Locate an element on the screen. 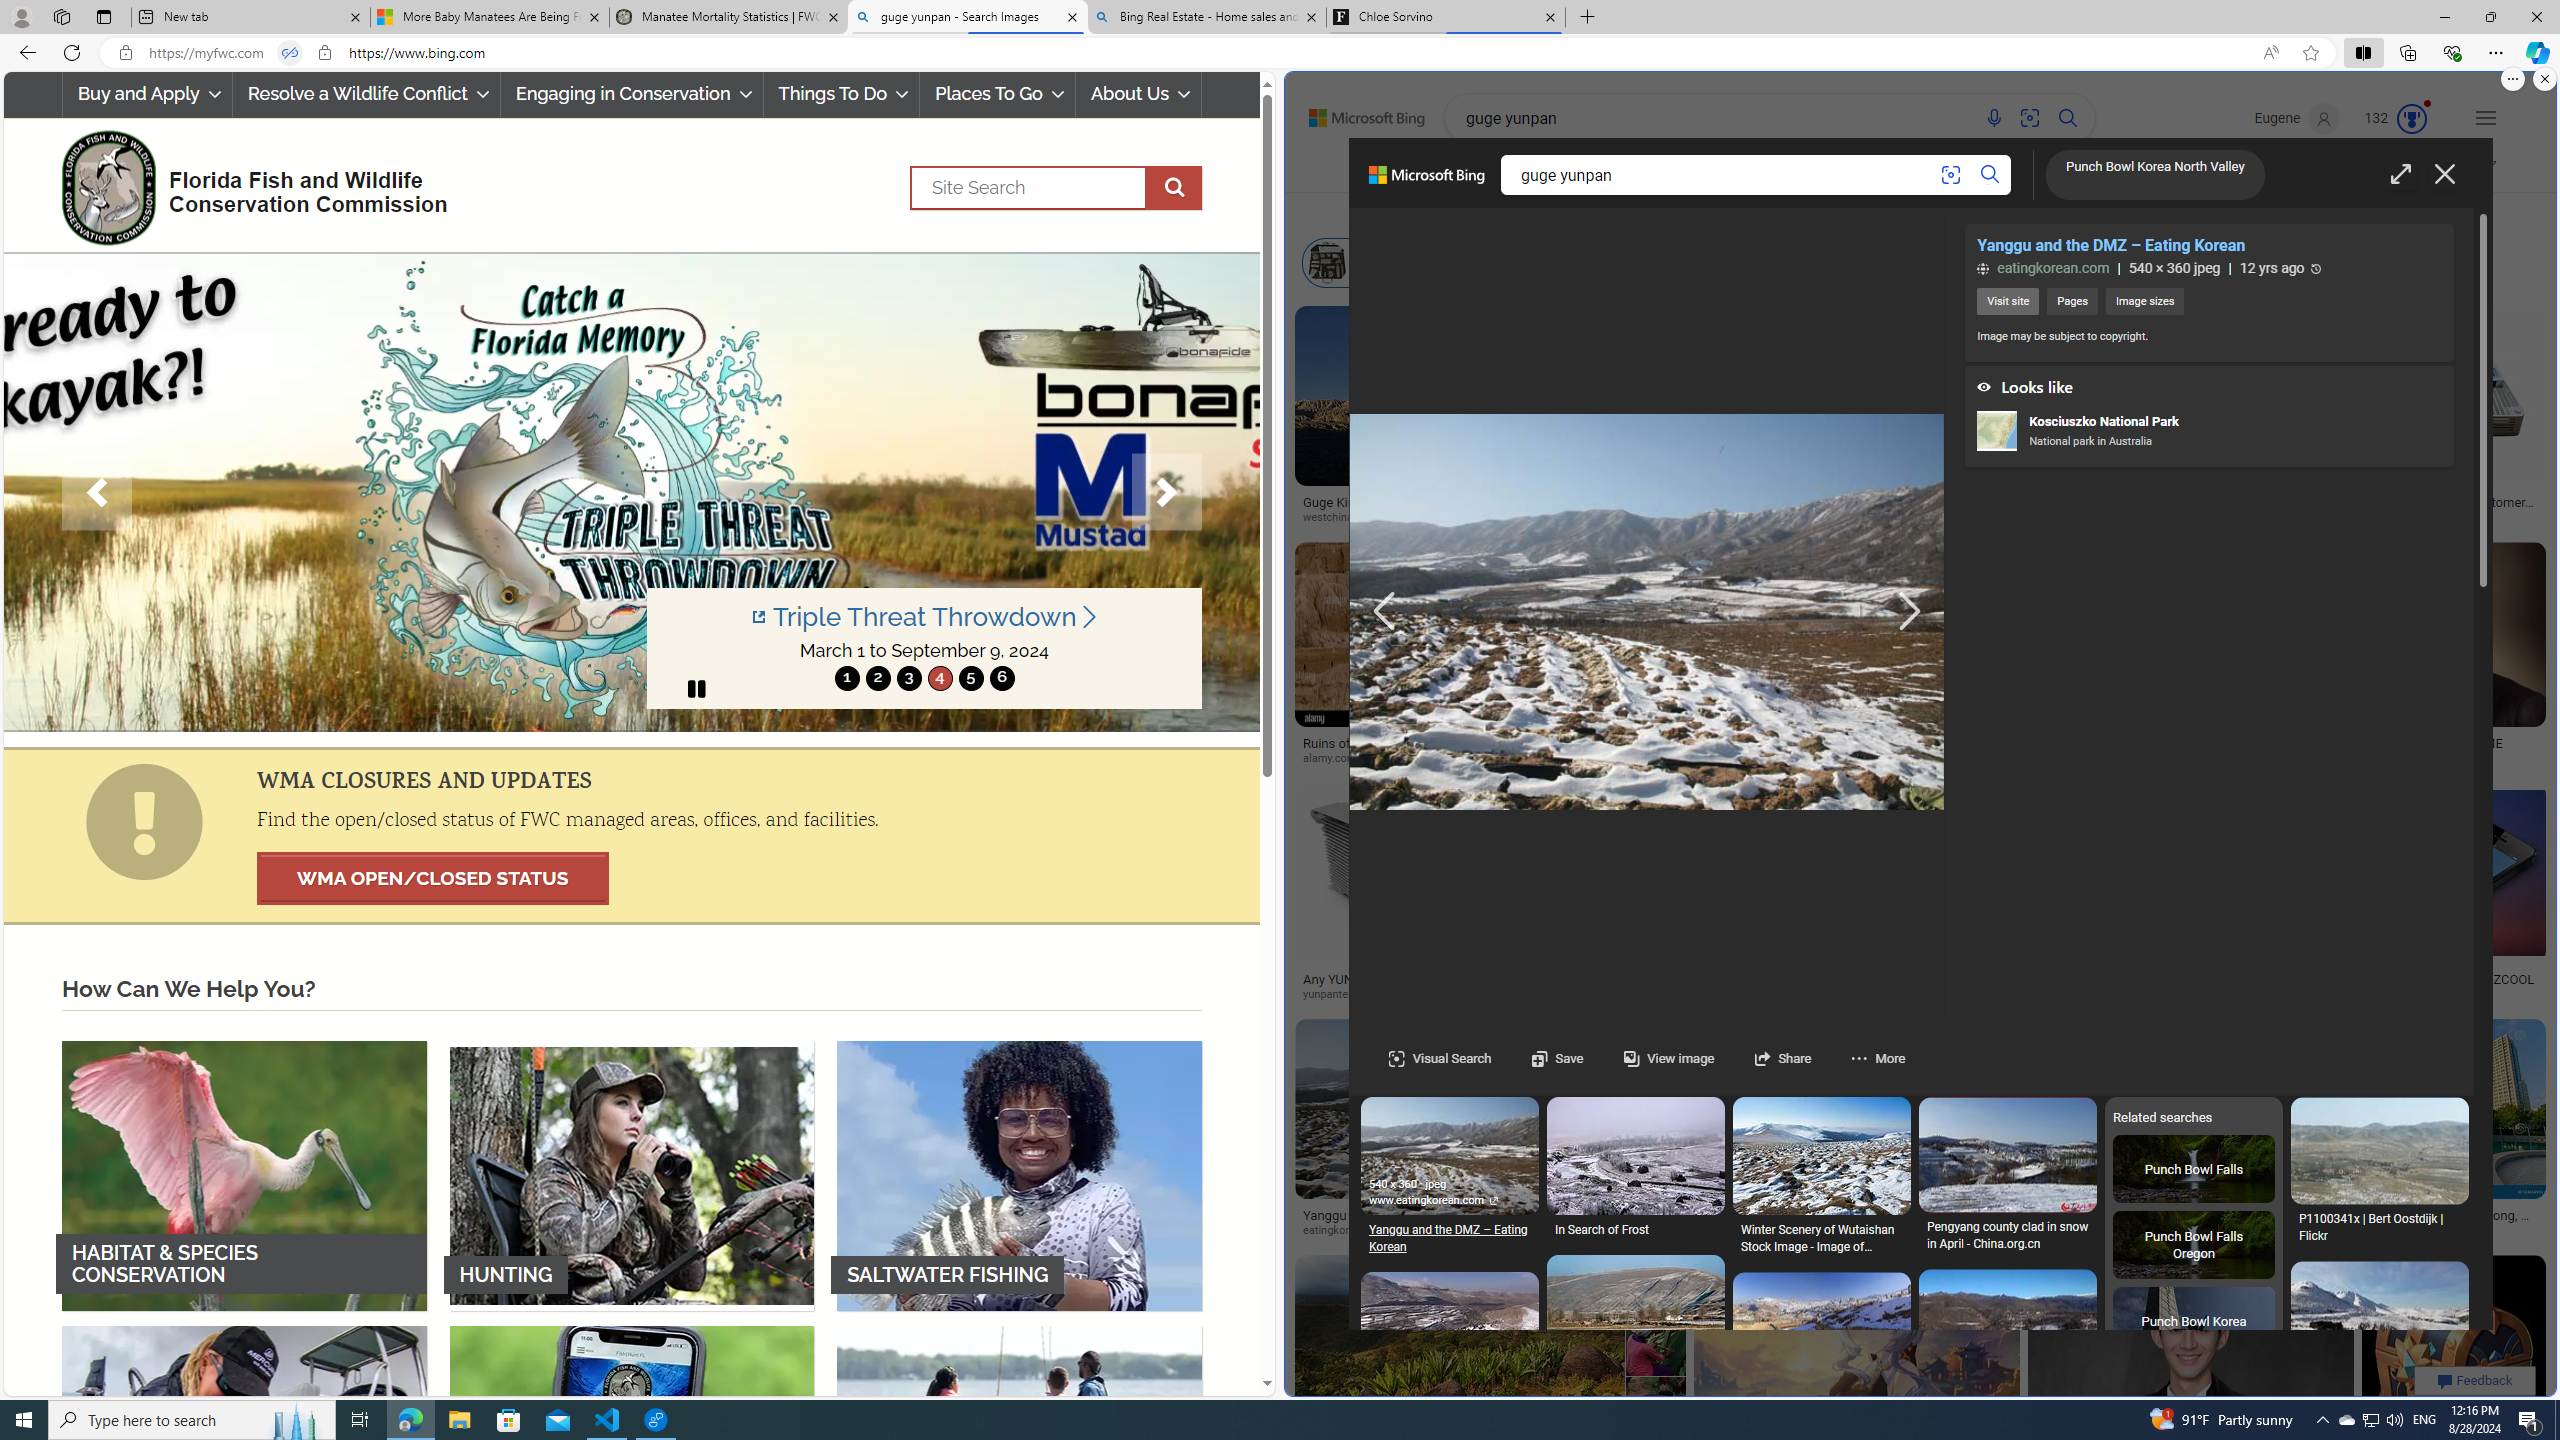  P1100341x | Bert Oostdijk | Flickr is located at coordinates (2379, 1228).